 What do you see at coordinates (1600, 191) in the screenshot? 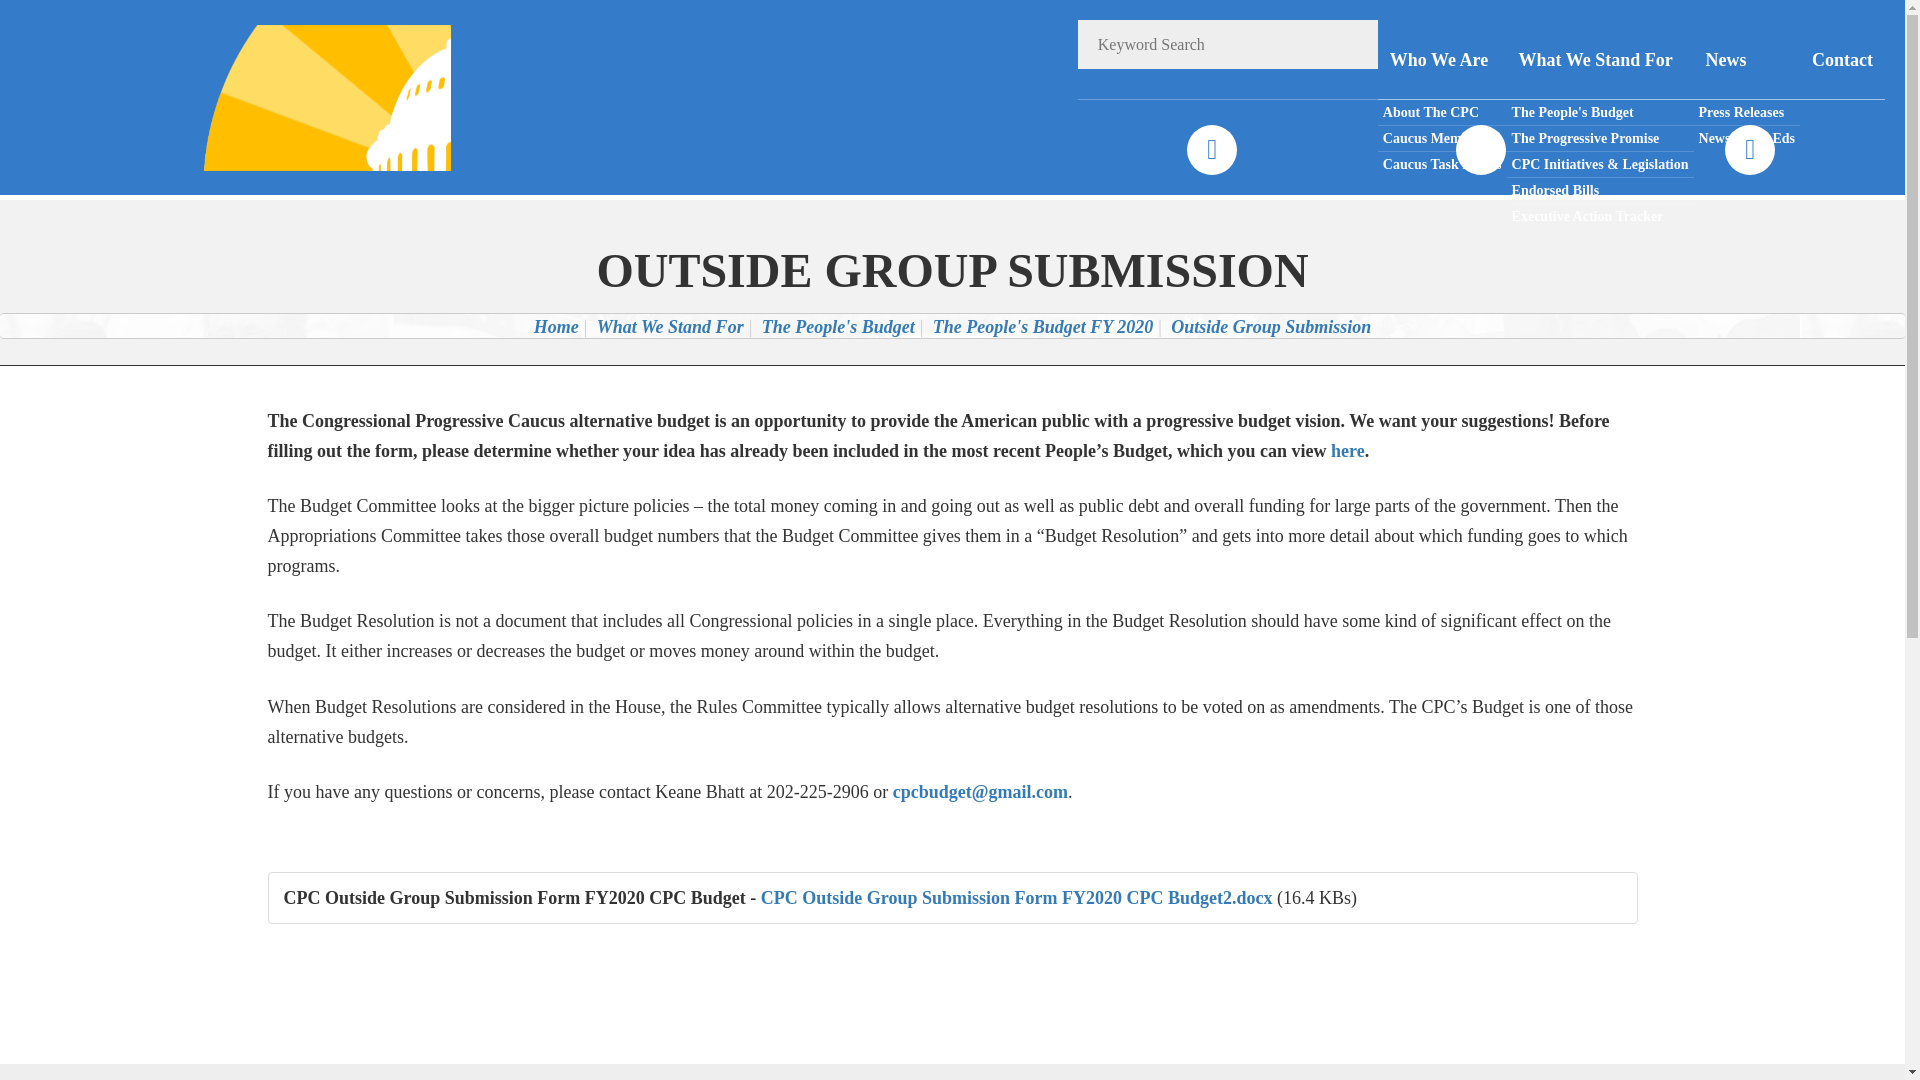
I see `Endorsed Bills` at bounding box center [1600, 191].